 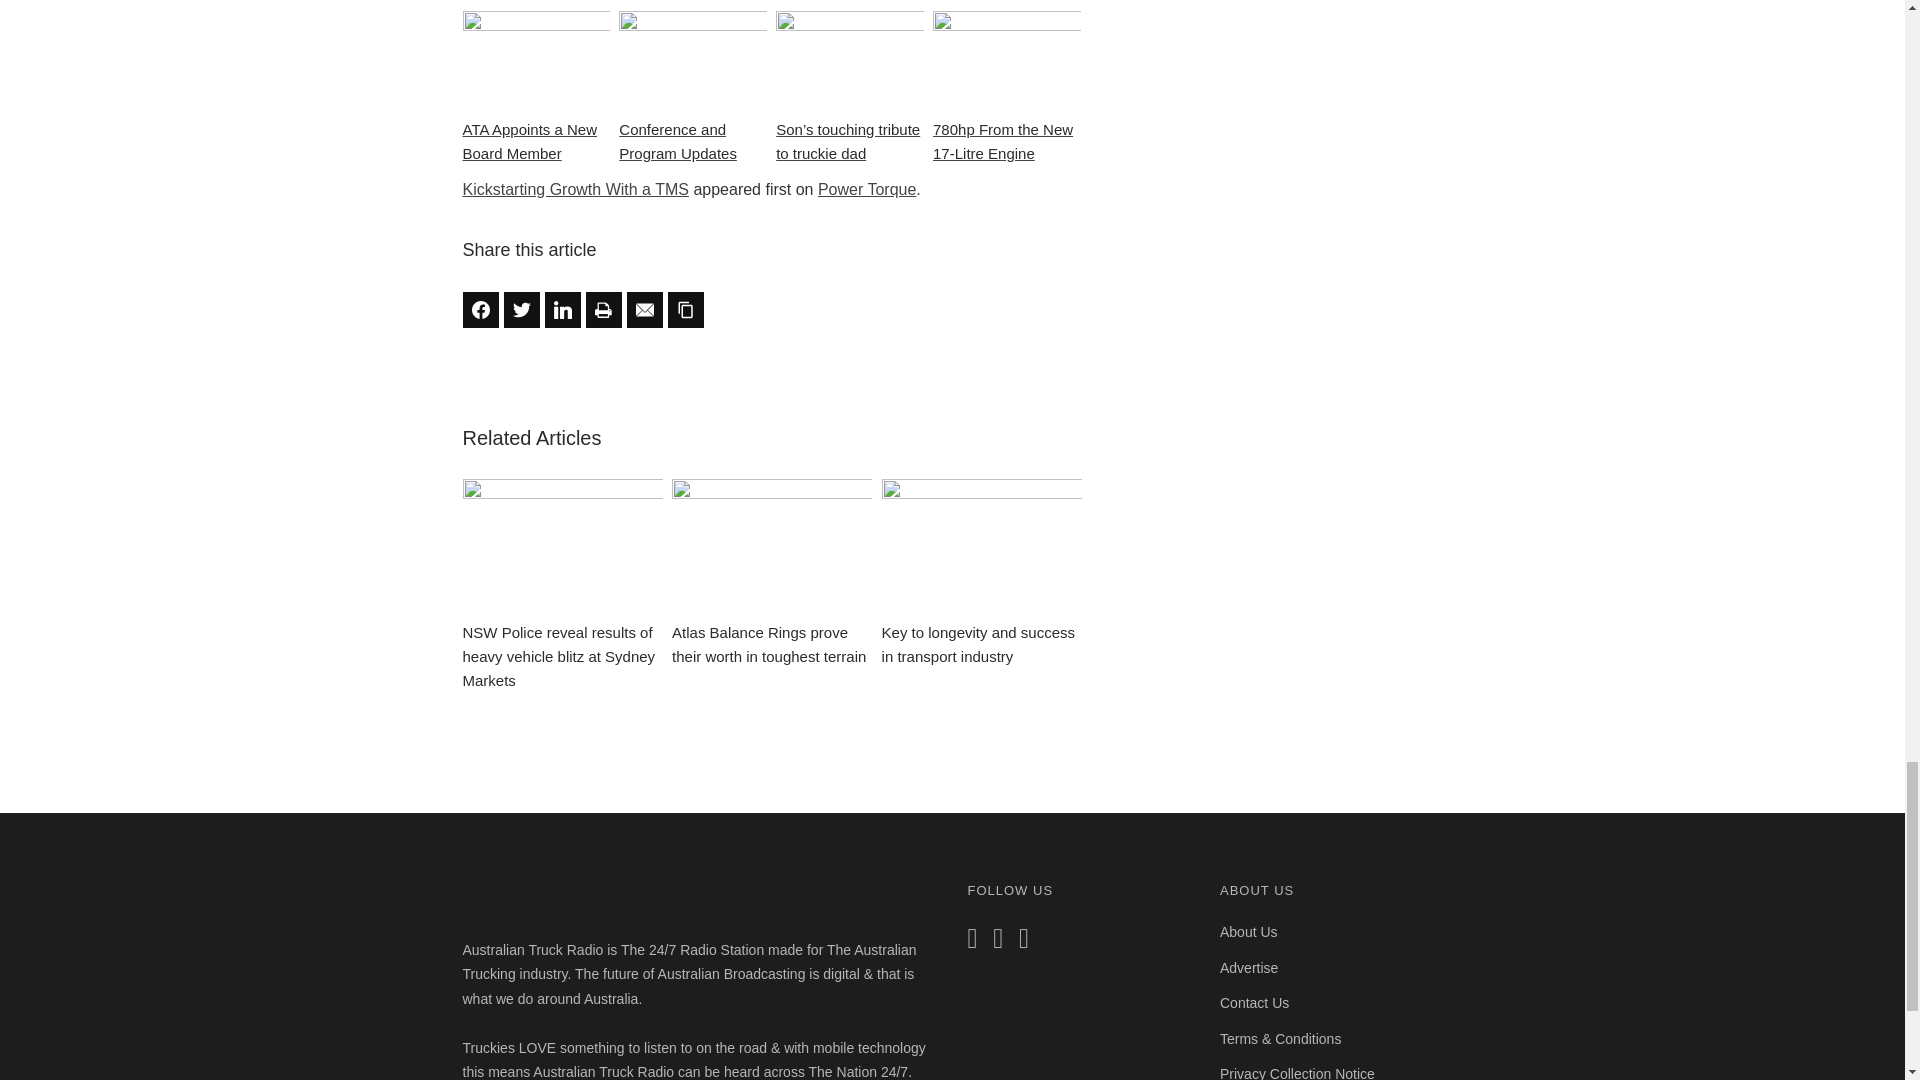 I want to click on Share on Facebook, so click(x=480, y=310).